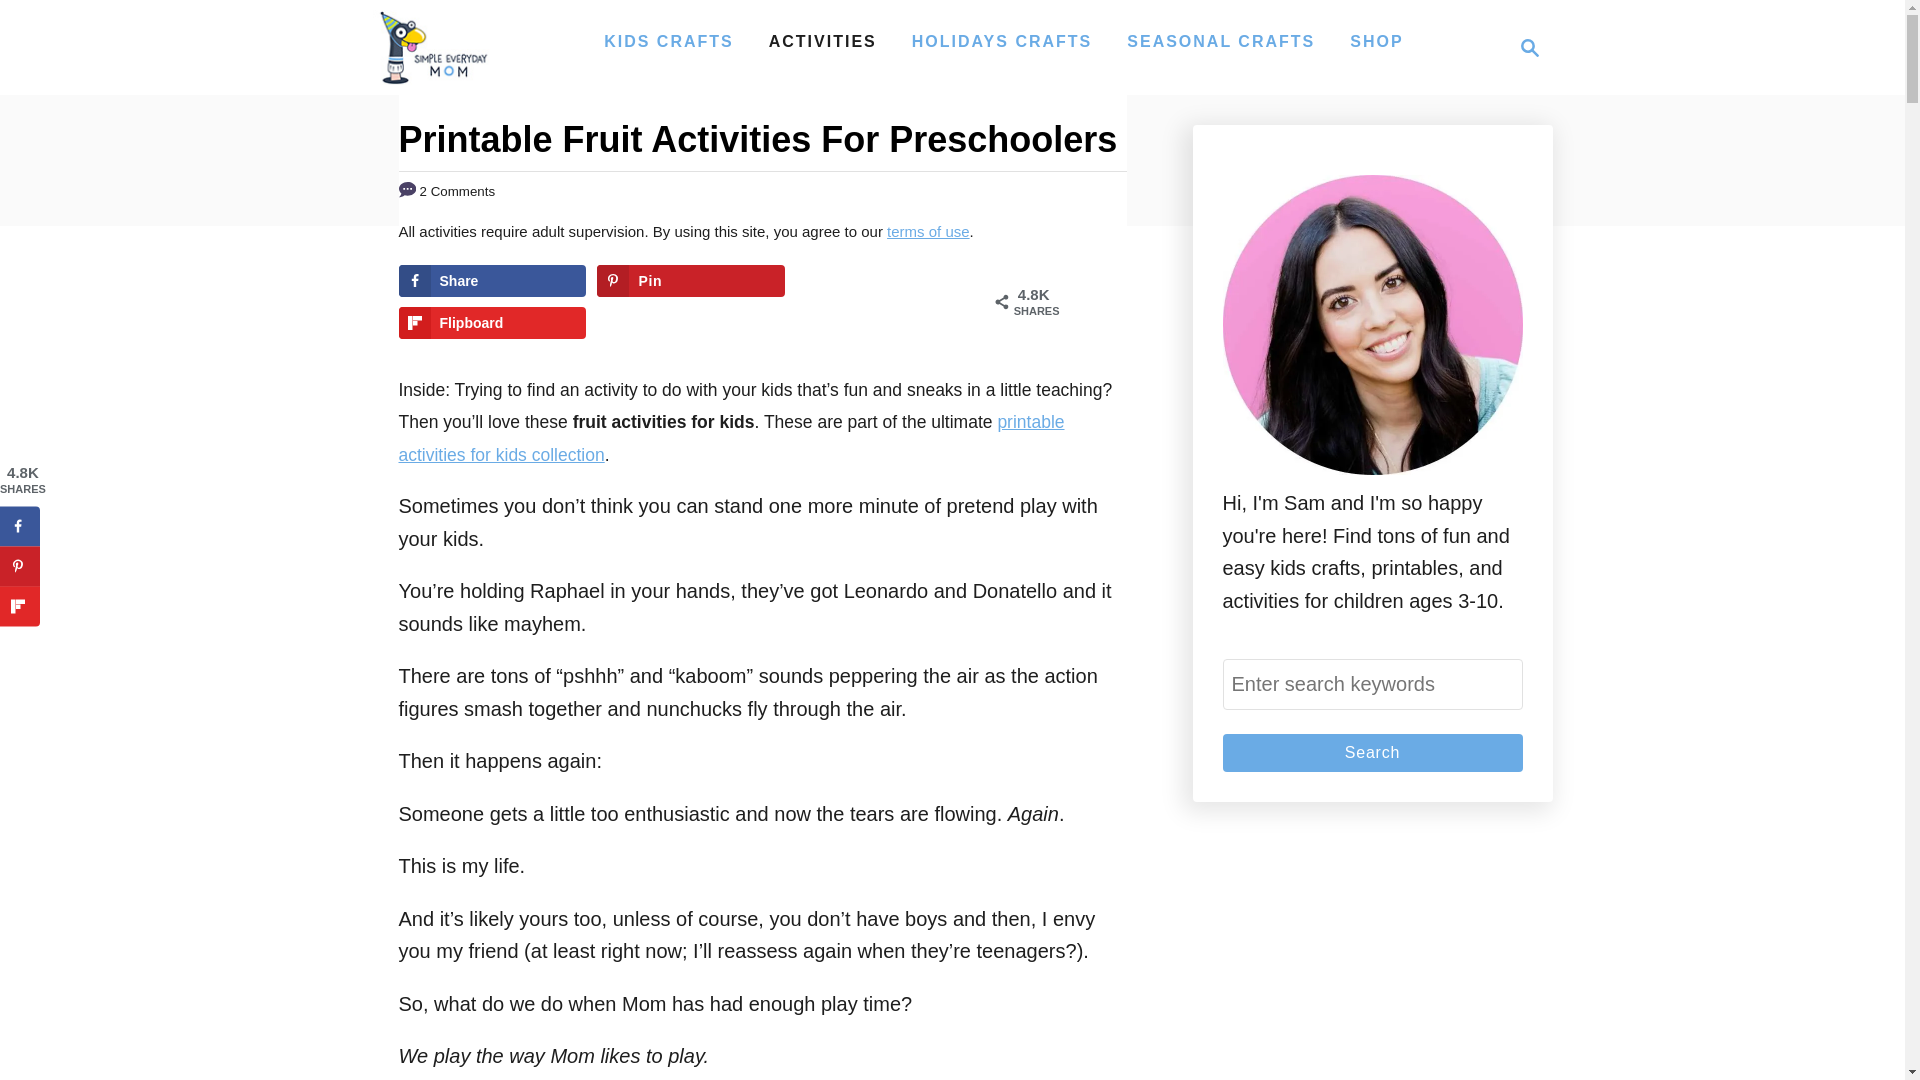 This screenshot has width=1920, height=1080. Describe the element at coordinates (1524, 48) in the screenshot. I see `Search` at that location.